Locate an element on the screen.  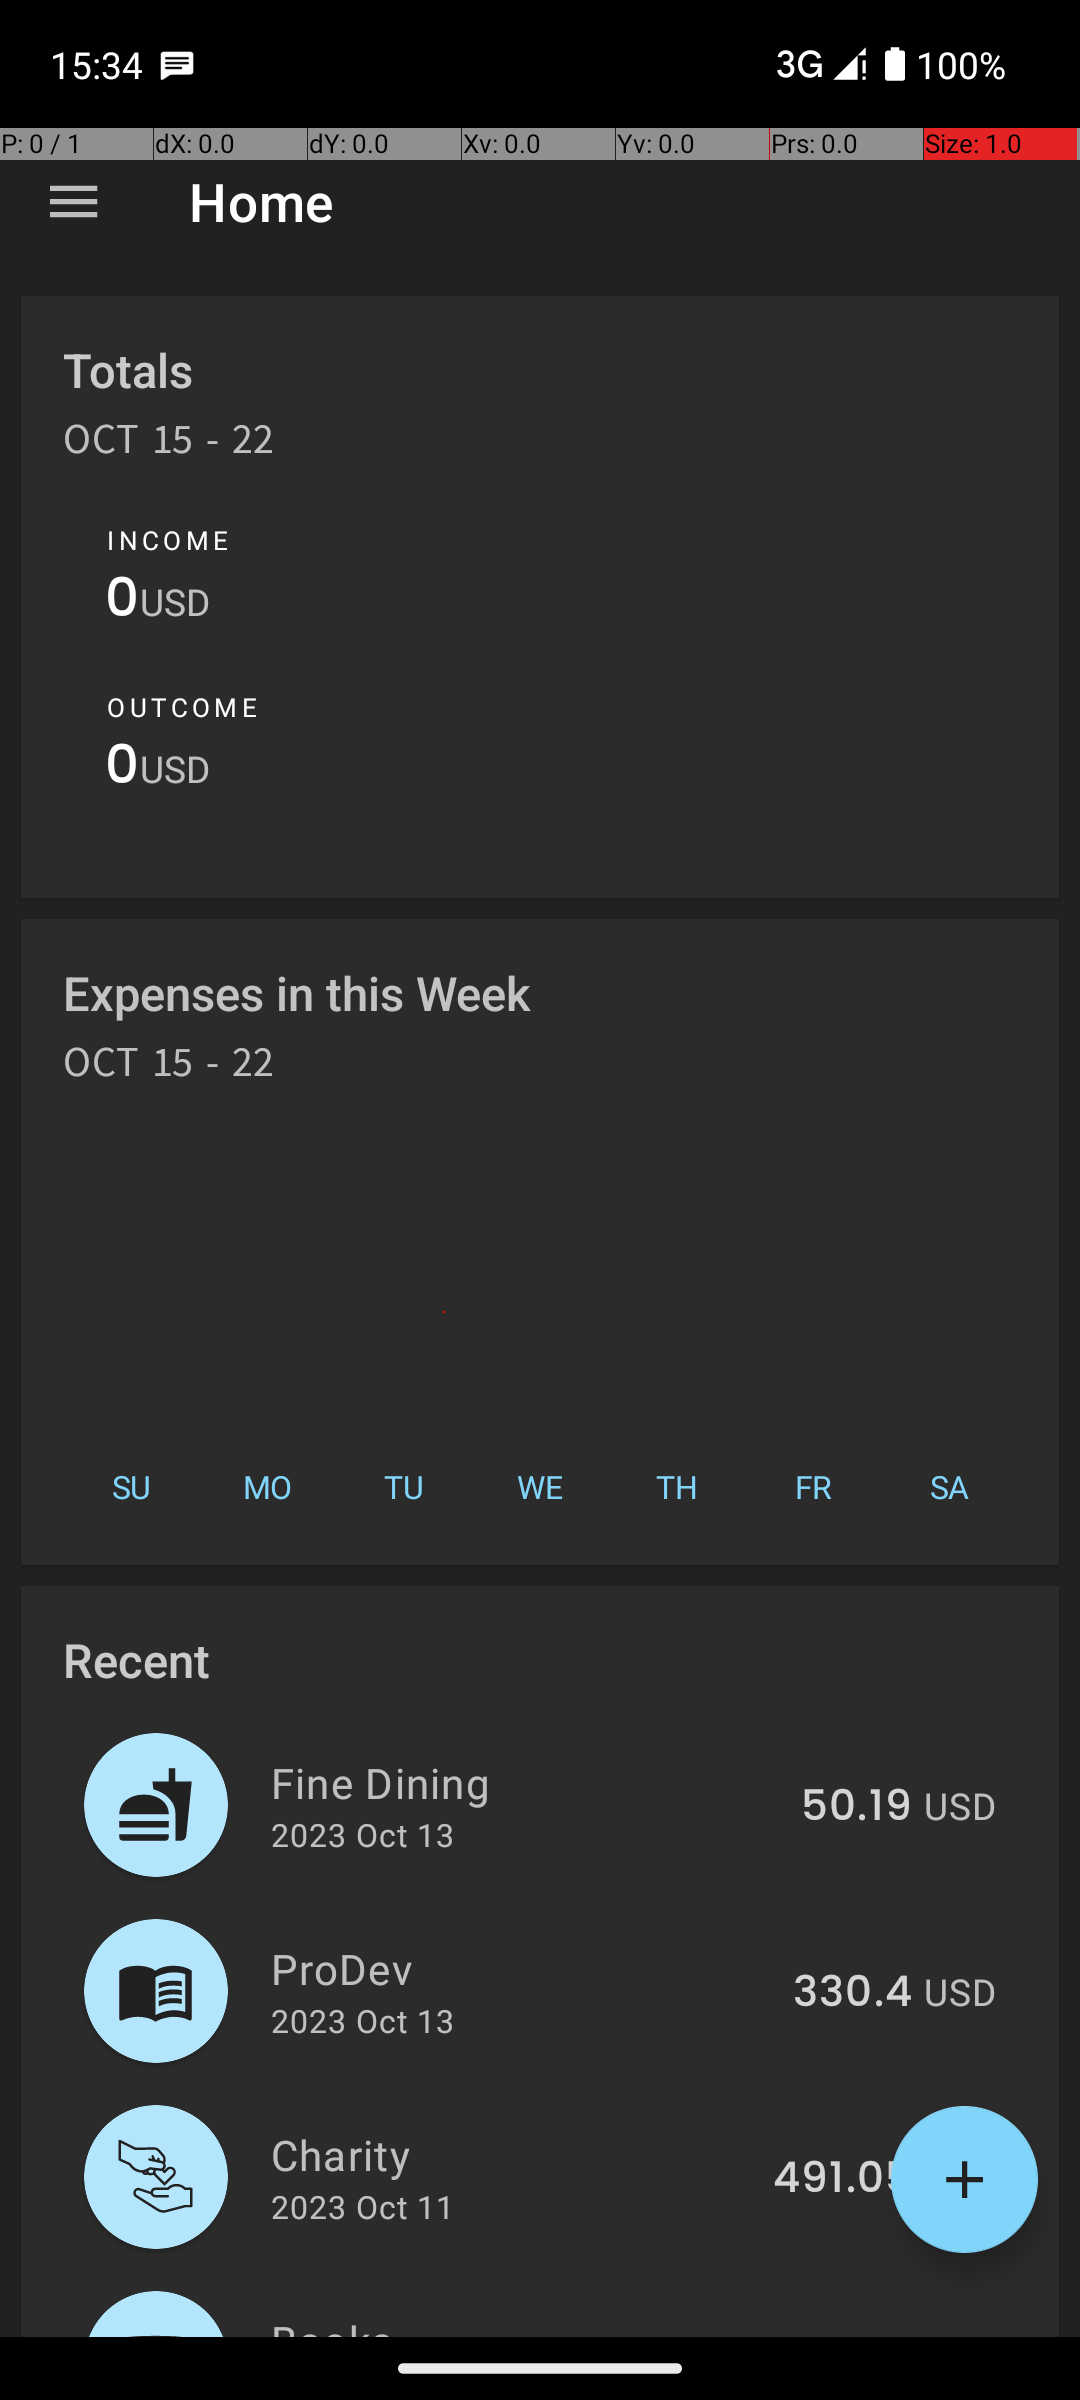
Charity is located at coordinates (510, 2154).